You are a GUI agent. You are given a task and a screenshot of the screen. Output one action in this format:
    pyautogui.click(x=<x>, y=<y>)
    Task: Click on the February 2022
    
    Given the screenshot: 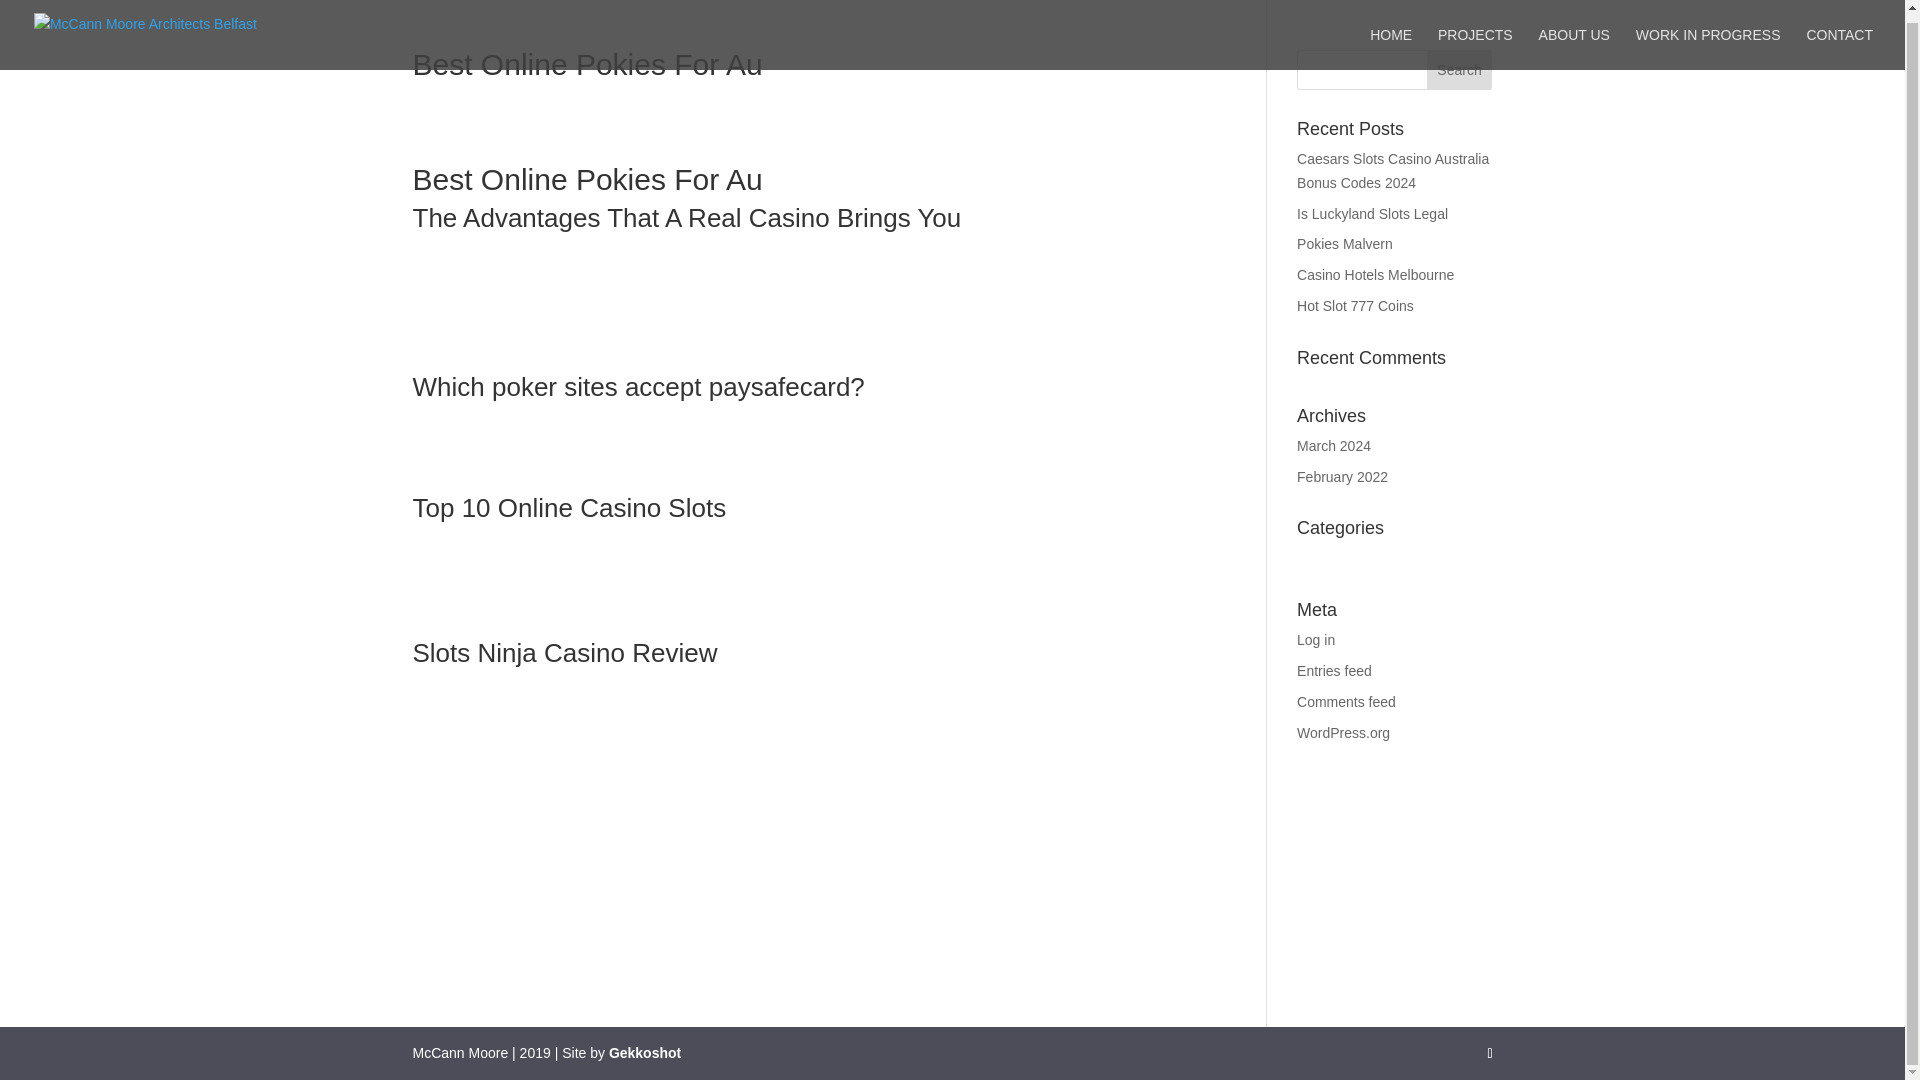 What is the action you would take?
    pyautogui.click(x=1342, y=476)
    